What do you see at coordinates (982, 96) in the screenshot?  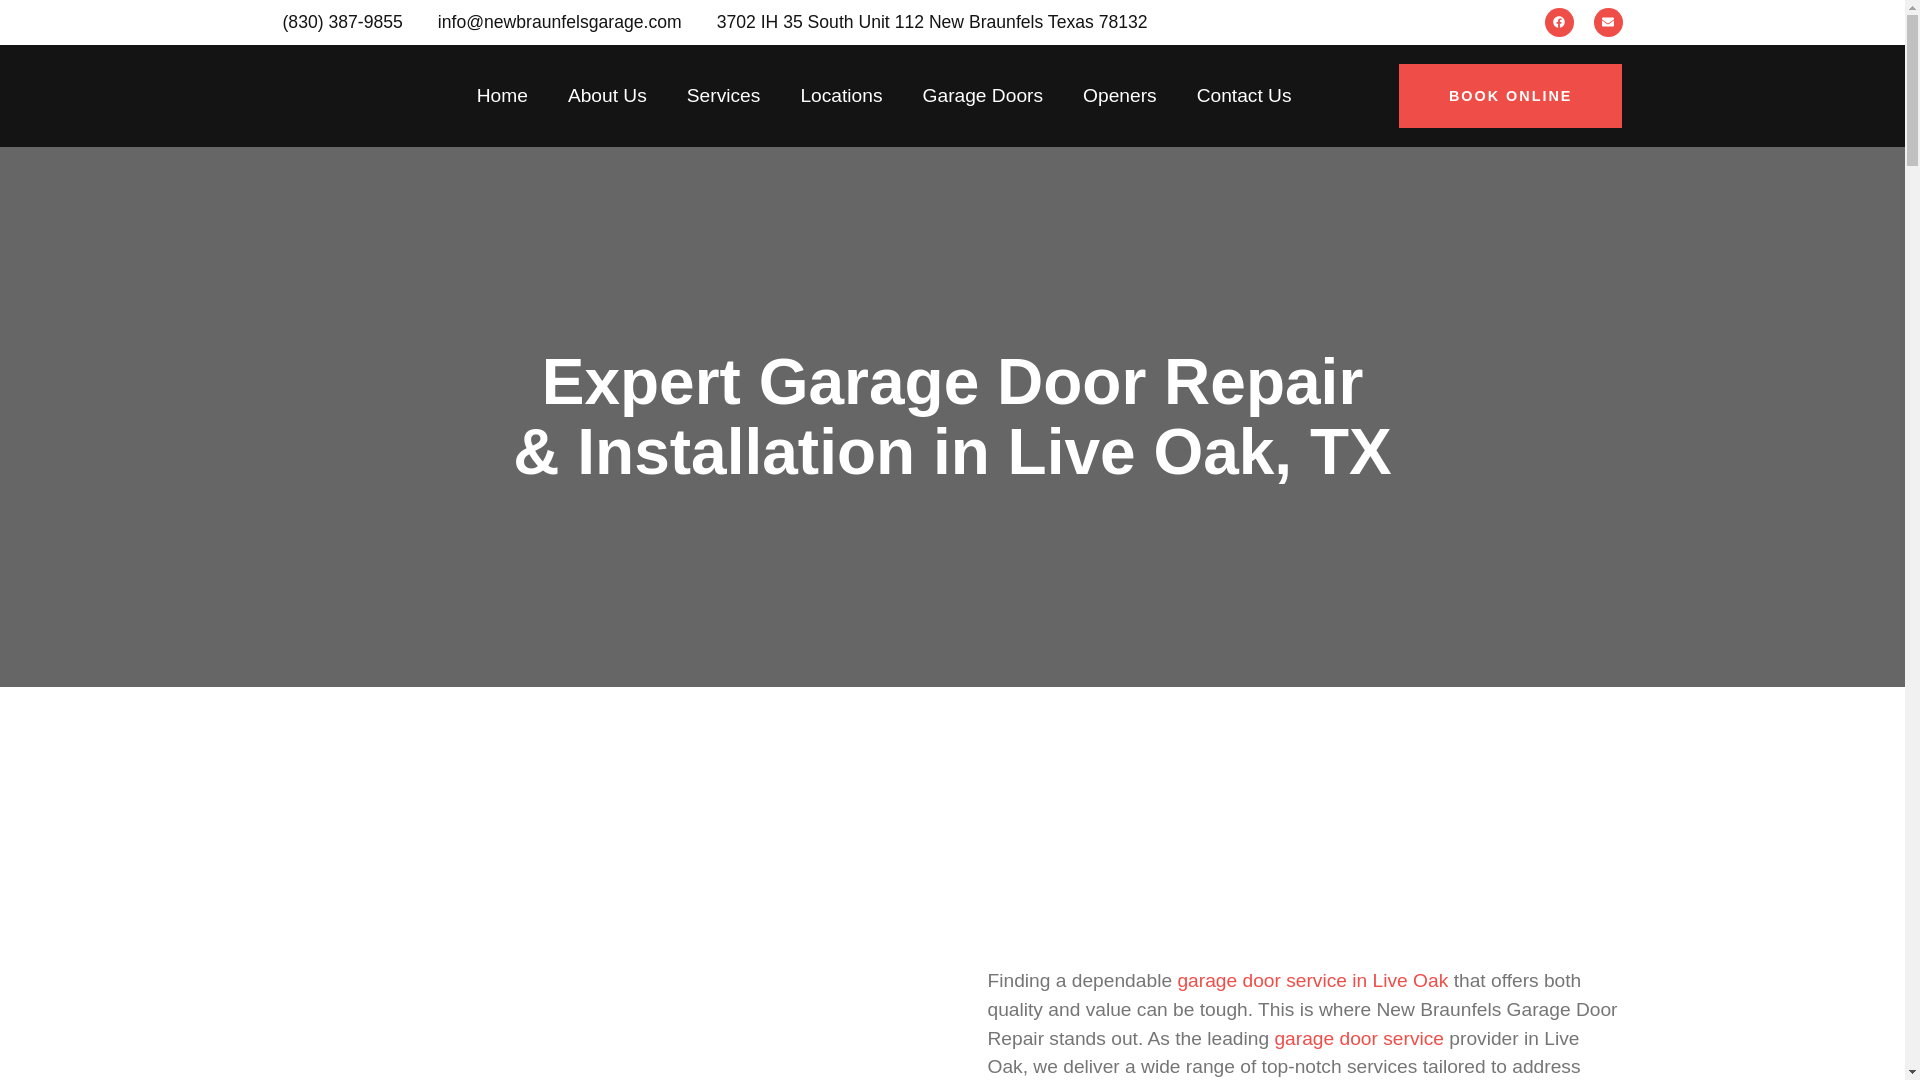 I see `Garage Doors` at bounding box center [982, 96].